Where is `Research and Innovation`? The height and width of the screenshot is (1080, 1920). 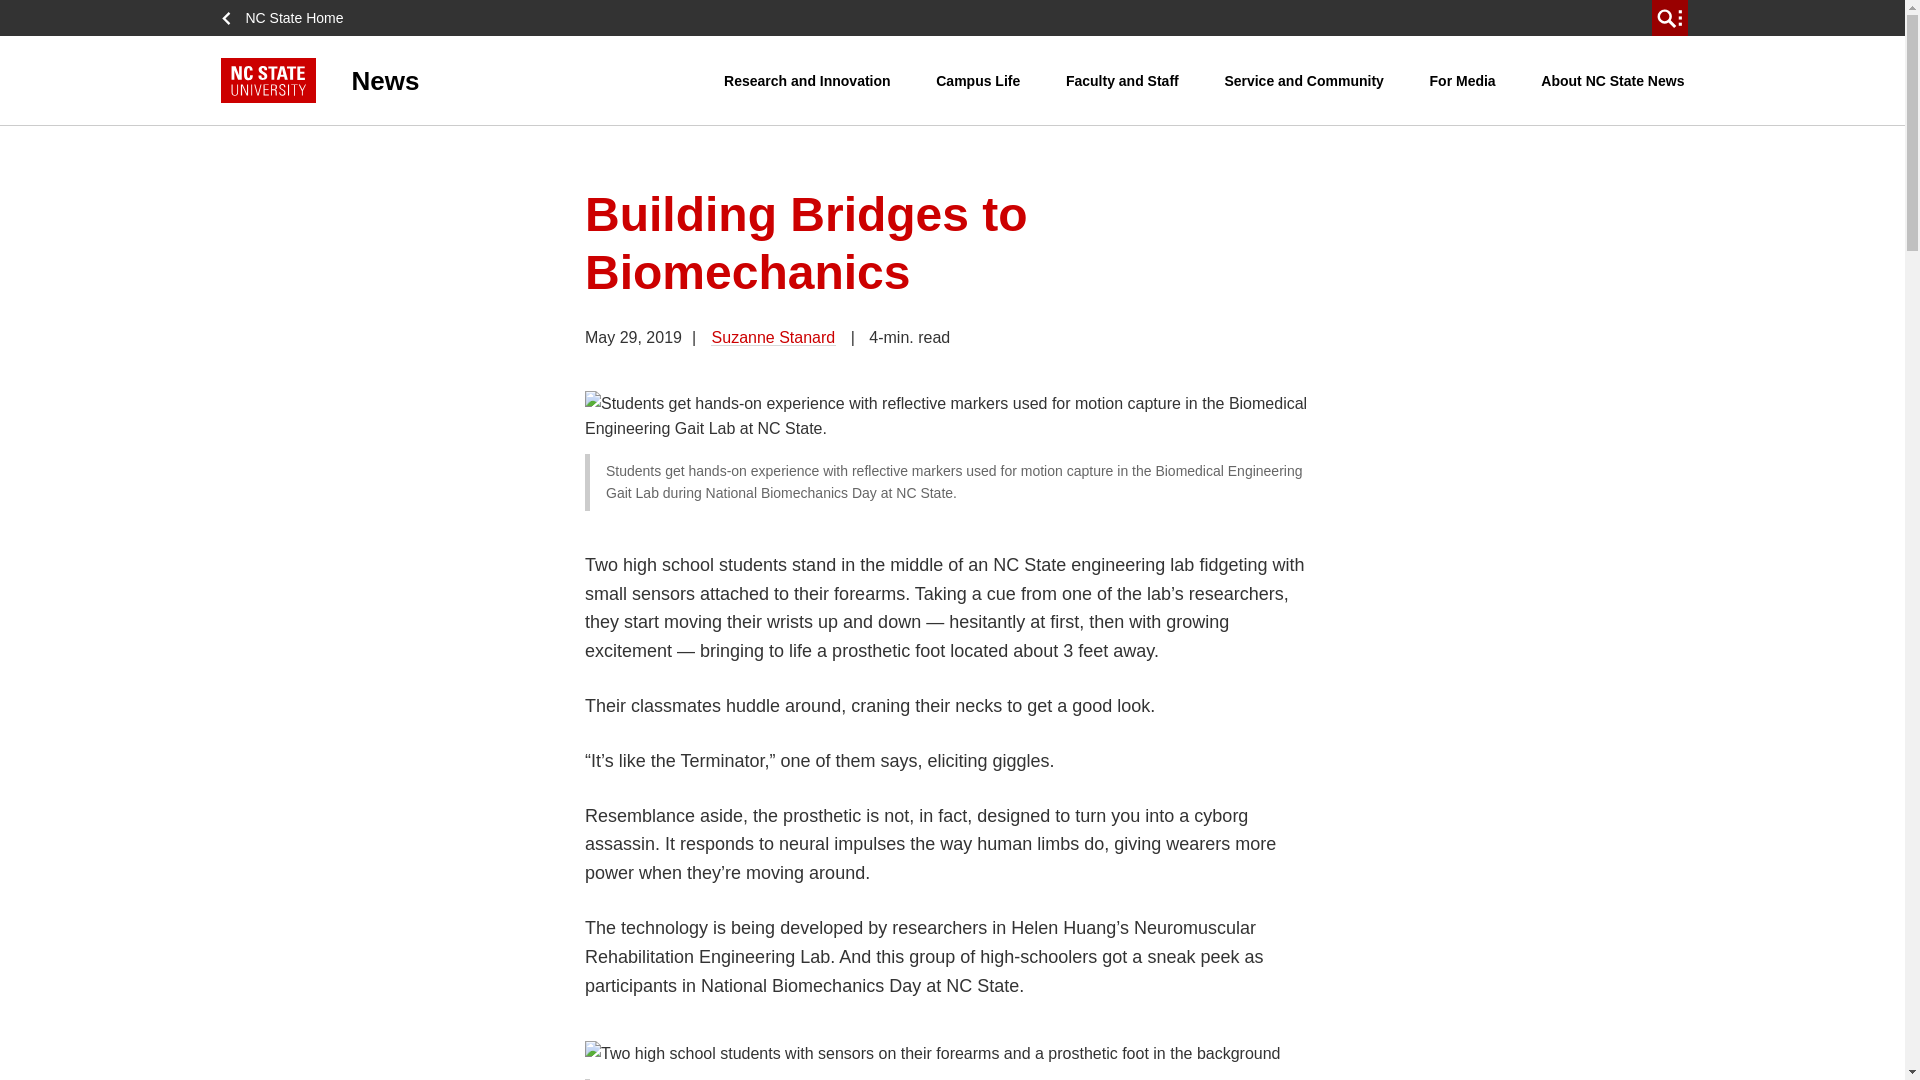 Research and Innovation is located at coordinates (806, 80).